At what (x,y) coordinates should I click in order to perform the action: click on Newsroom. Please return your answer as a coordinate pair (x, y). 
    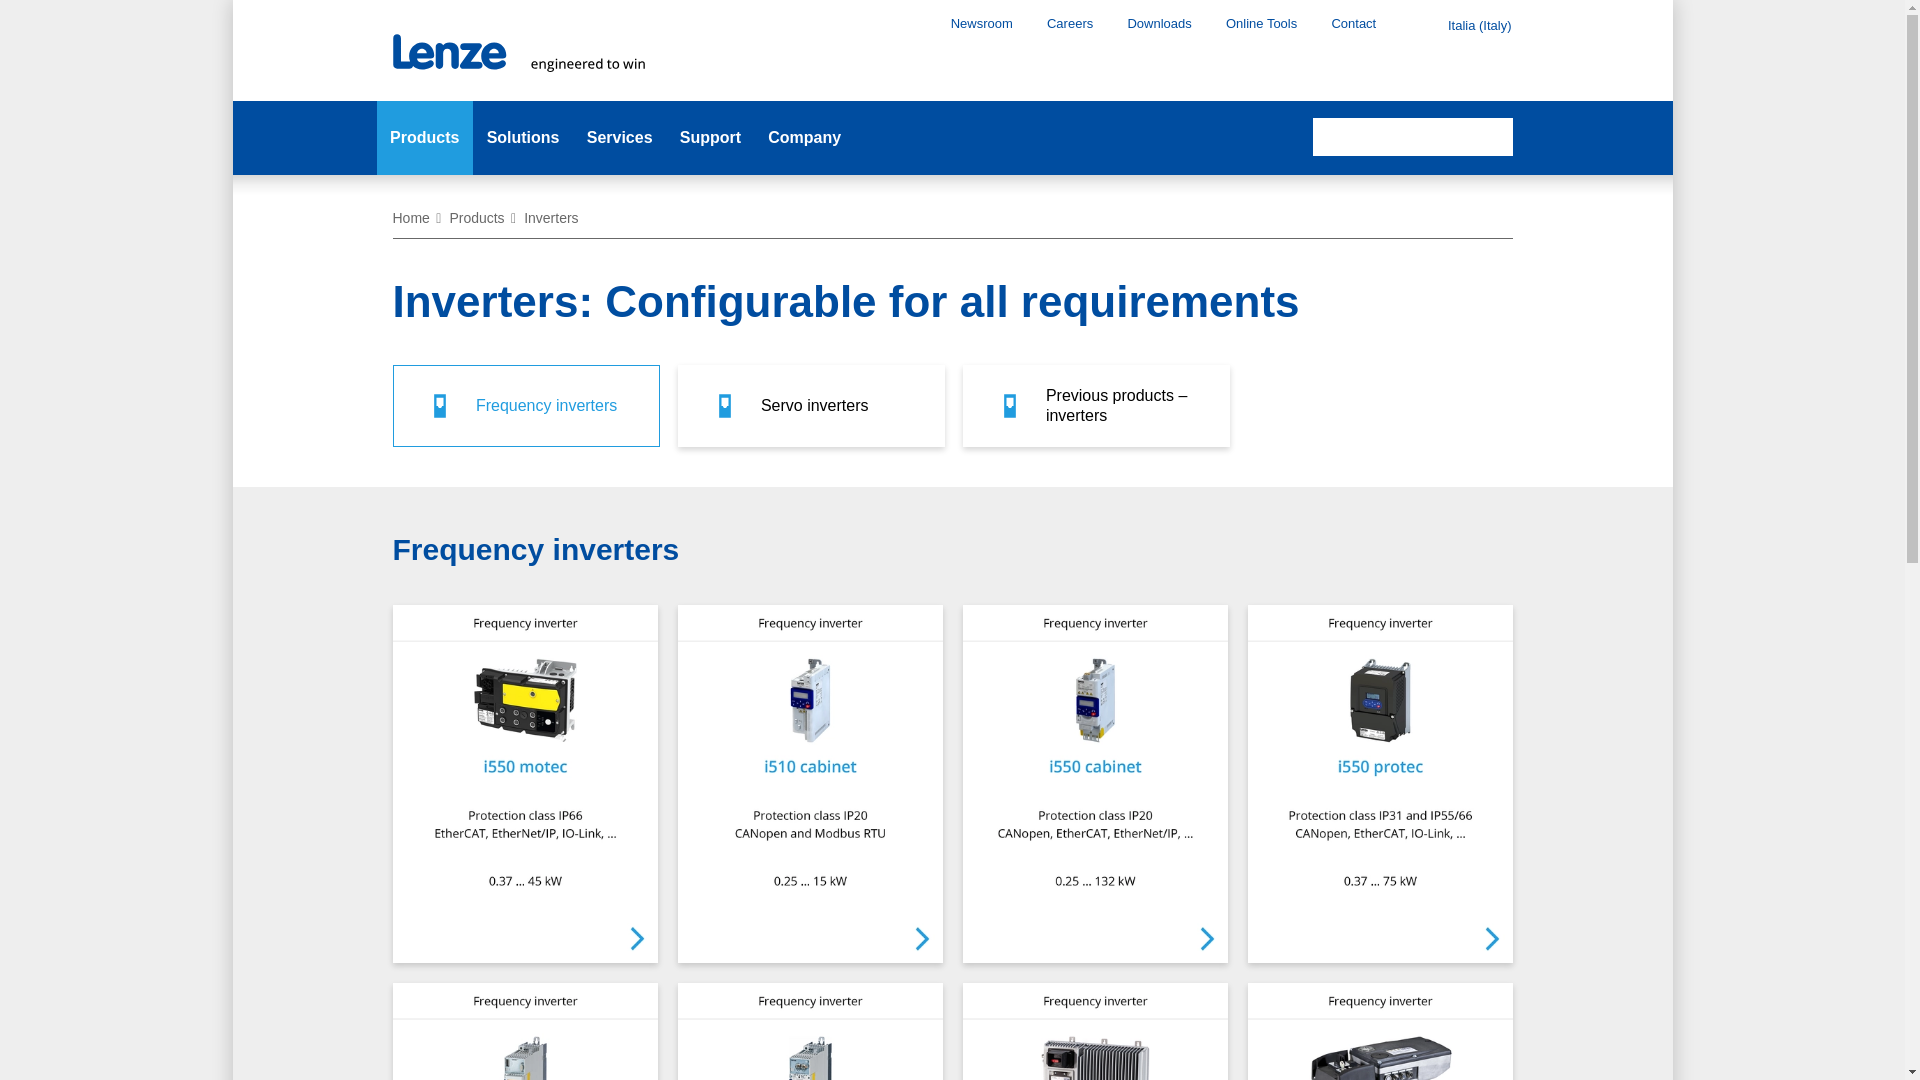
    Looking at the image, I should click on (982, 23).